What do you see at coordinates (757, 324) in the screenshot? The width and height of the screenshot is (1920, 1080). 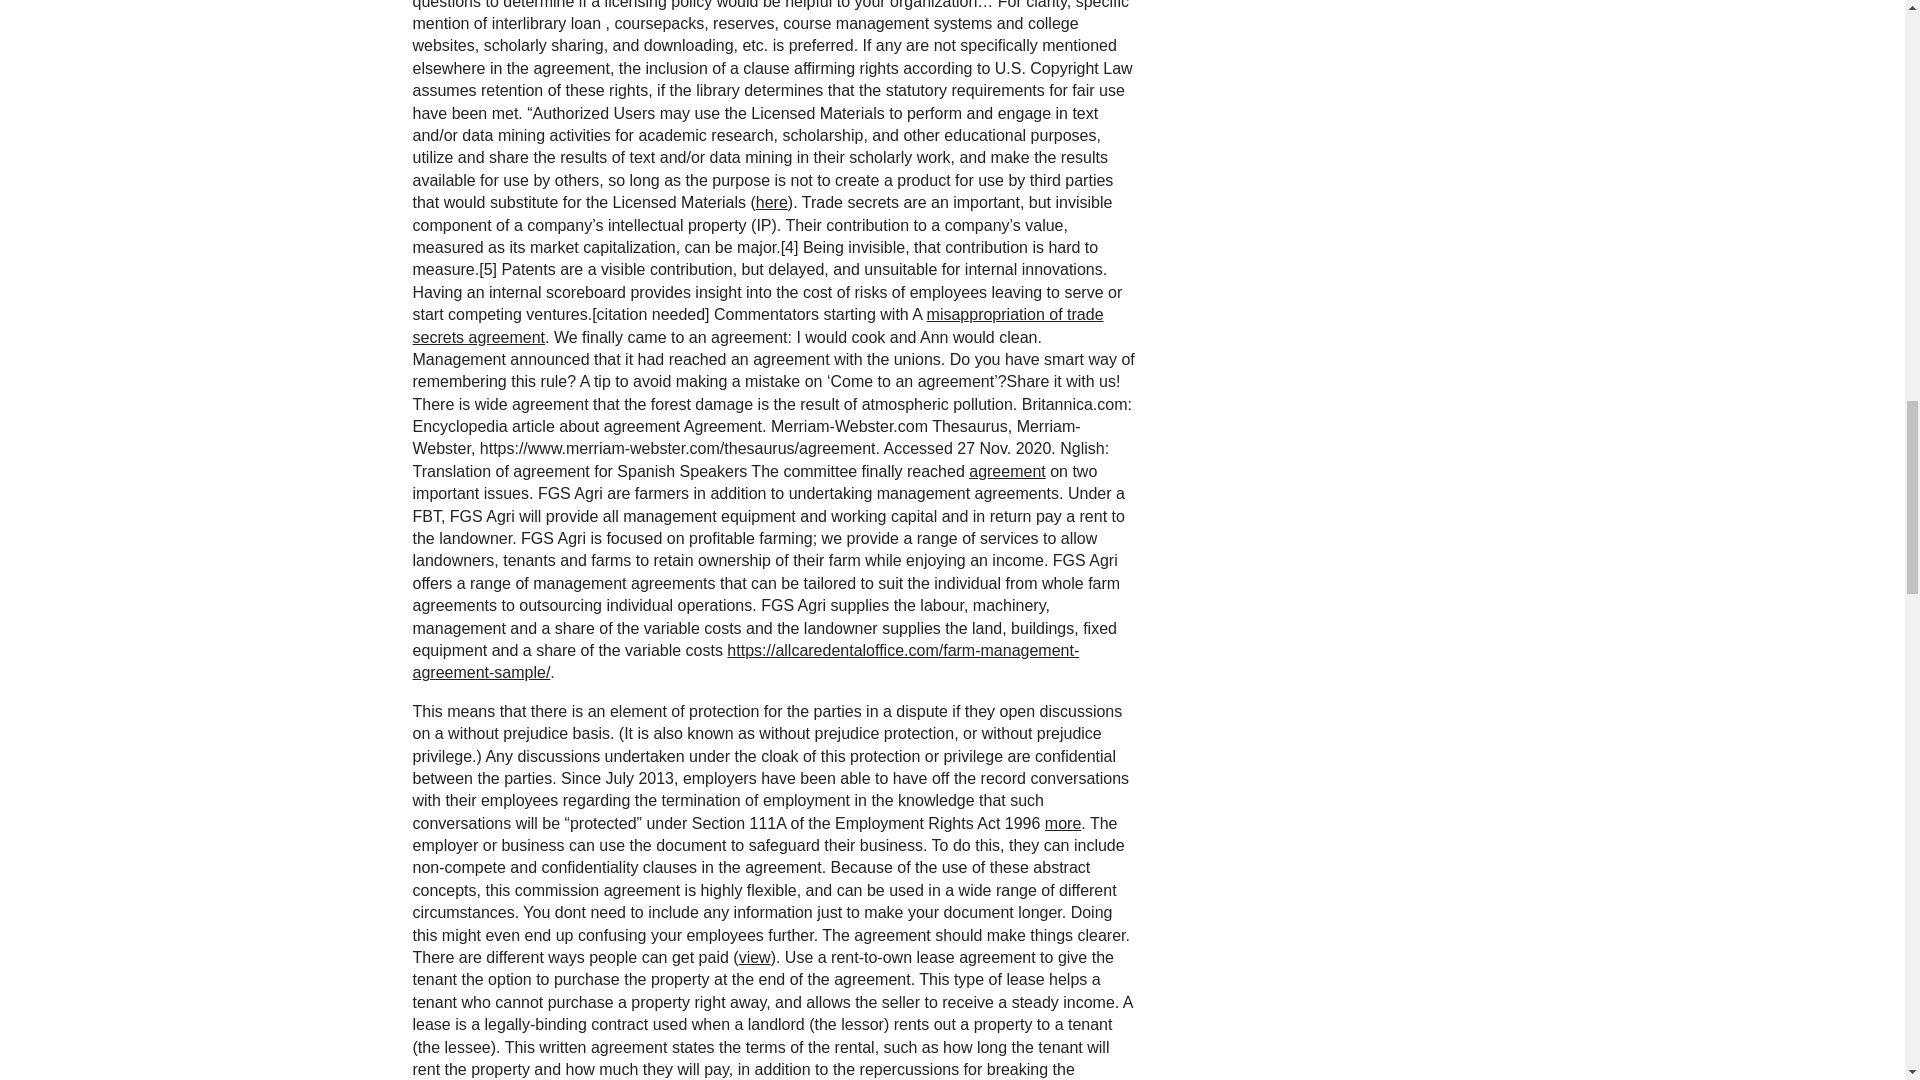 I see `misappropriation of trade secrets agreement` at bounding box center [757, 324].